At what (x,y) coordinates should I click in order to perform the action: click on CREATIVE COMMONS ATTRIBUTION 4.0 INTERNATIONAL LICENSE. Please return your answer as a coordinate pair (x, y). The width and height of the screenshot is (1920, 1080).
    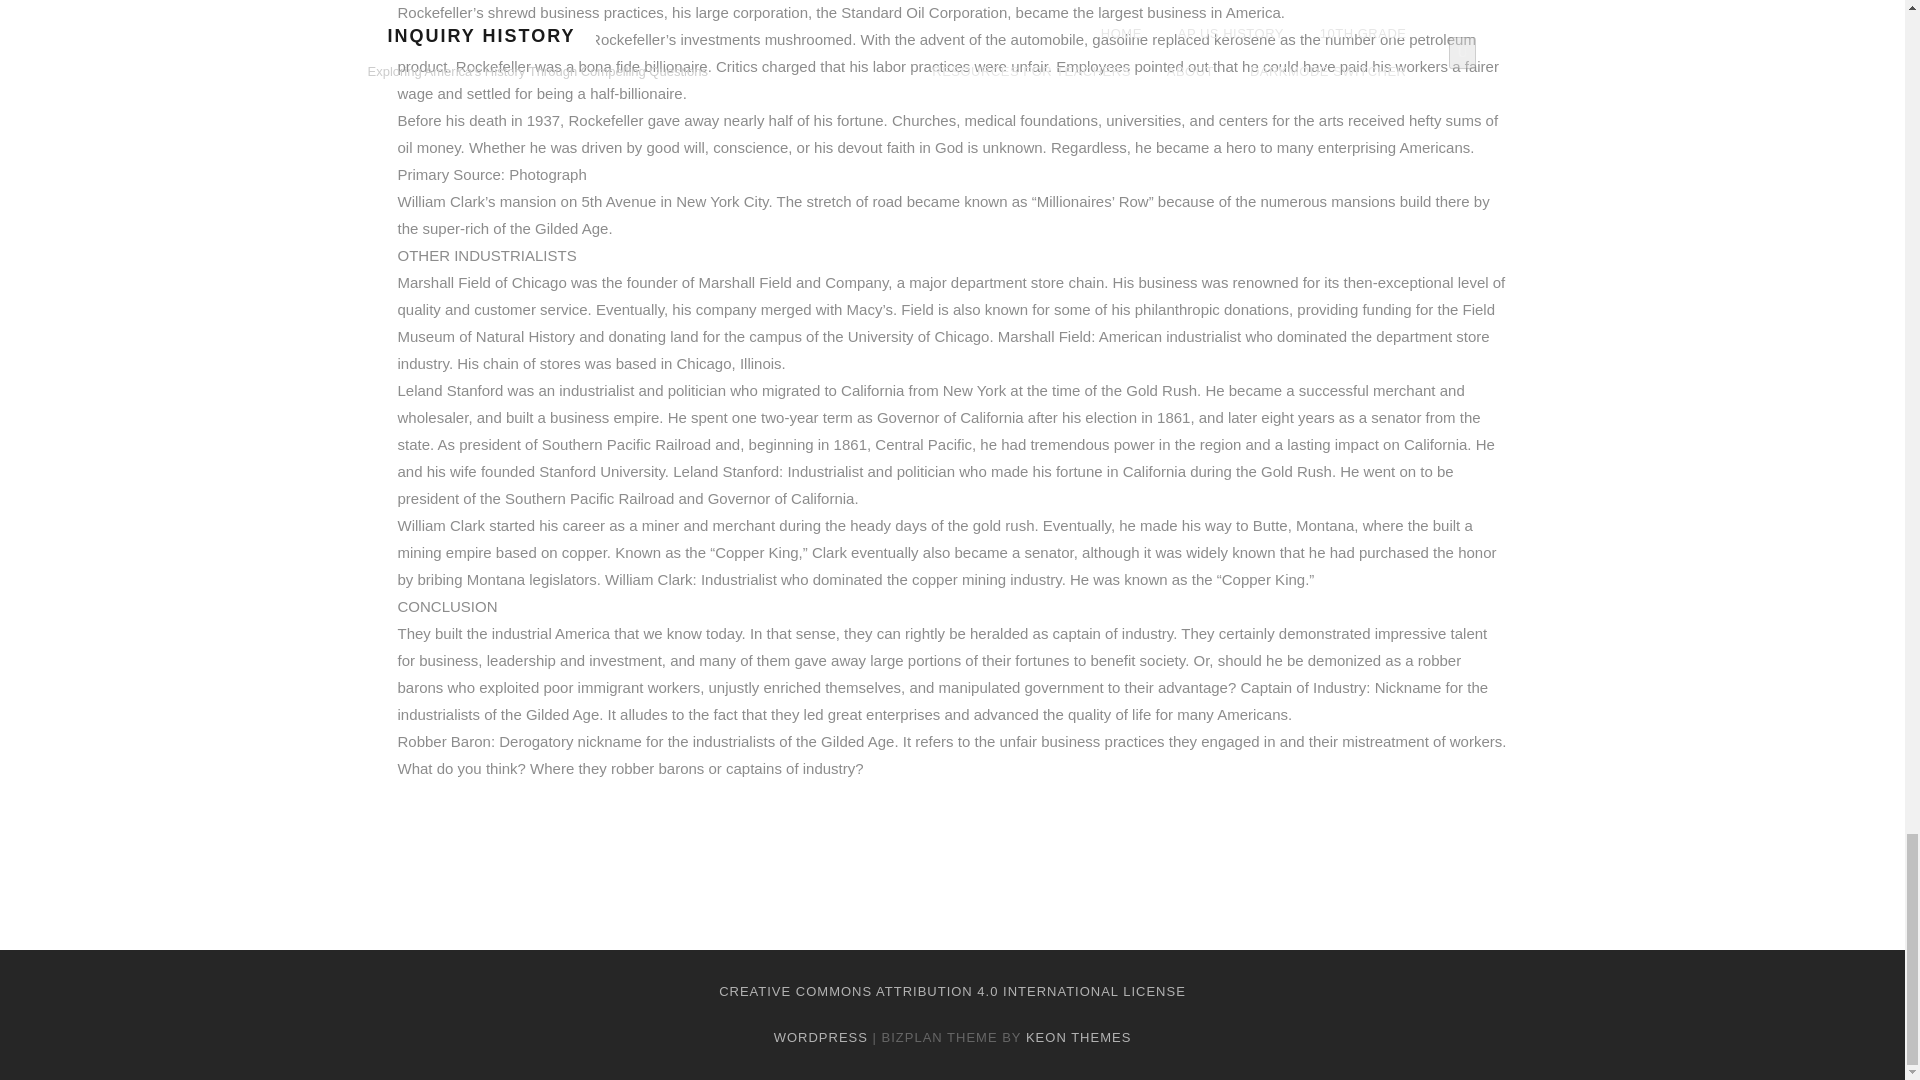
    Looking at the image, I should click on (952, 991).